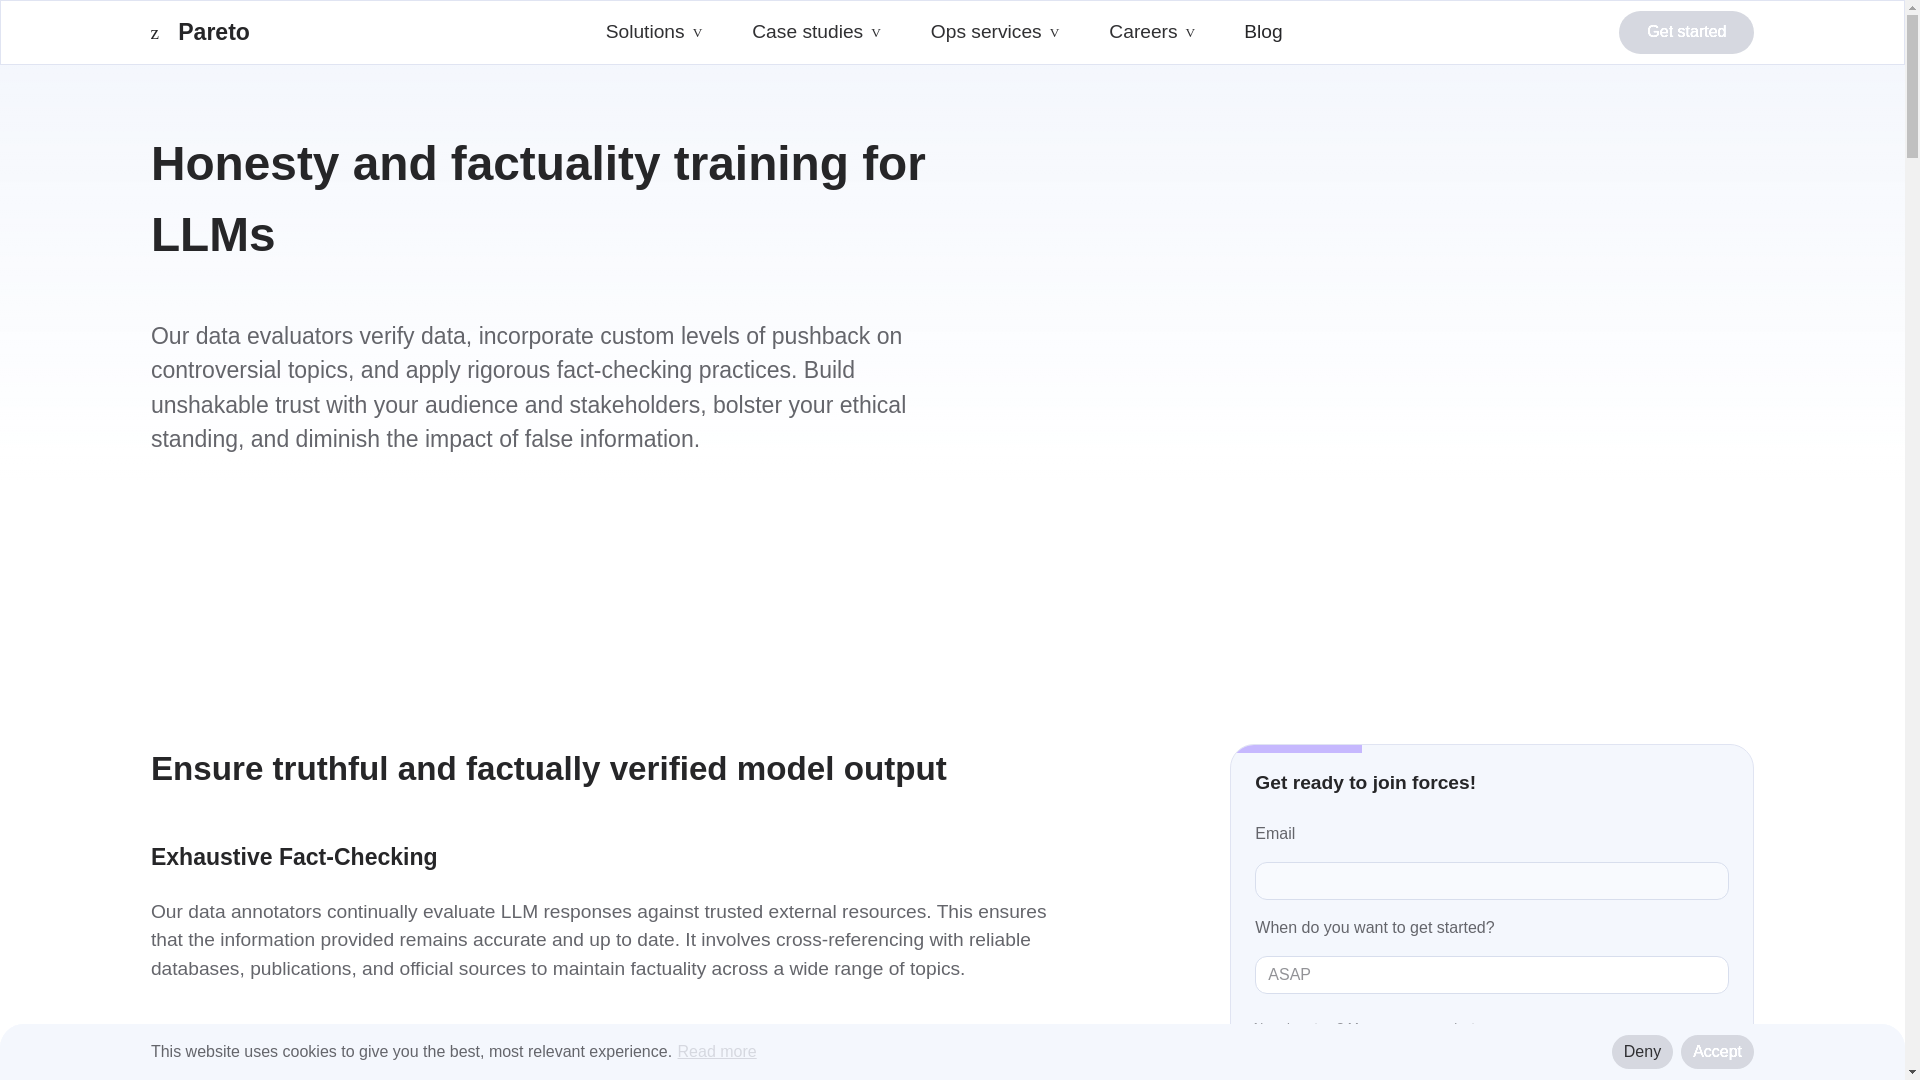  I want to click on Message your project manager, so click(816, 32).